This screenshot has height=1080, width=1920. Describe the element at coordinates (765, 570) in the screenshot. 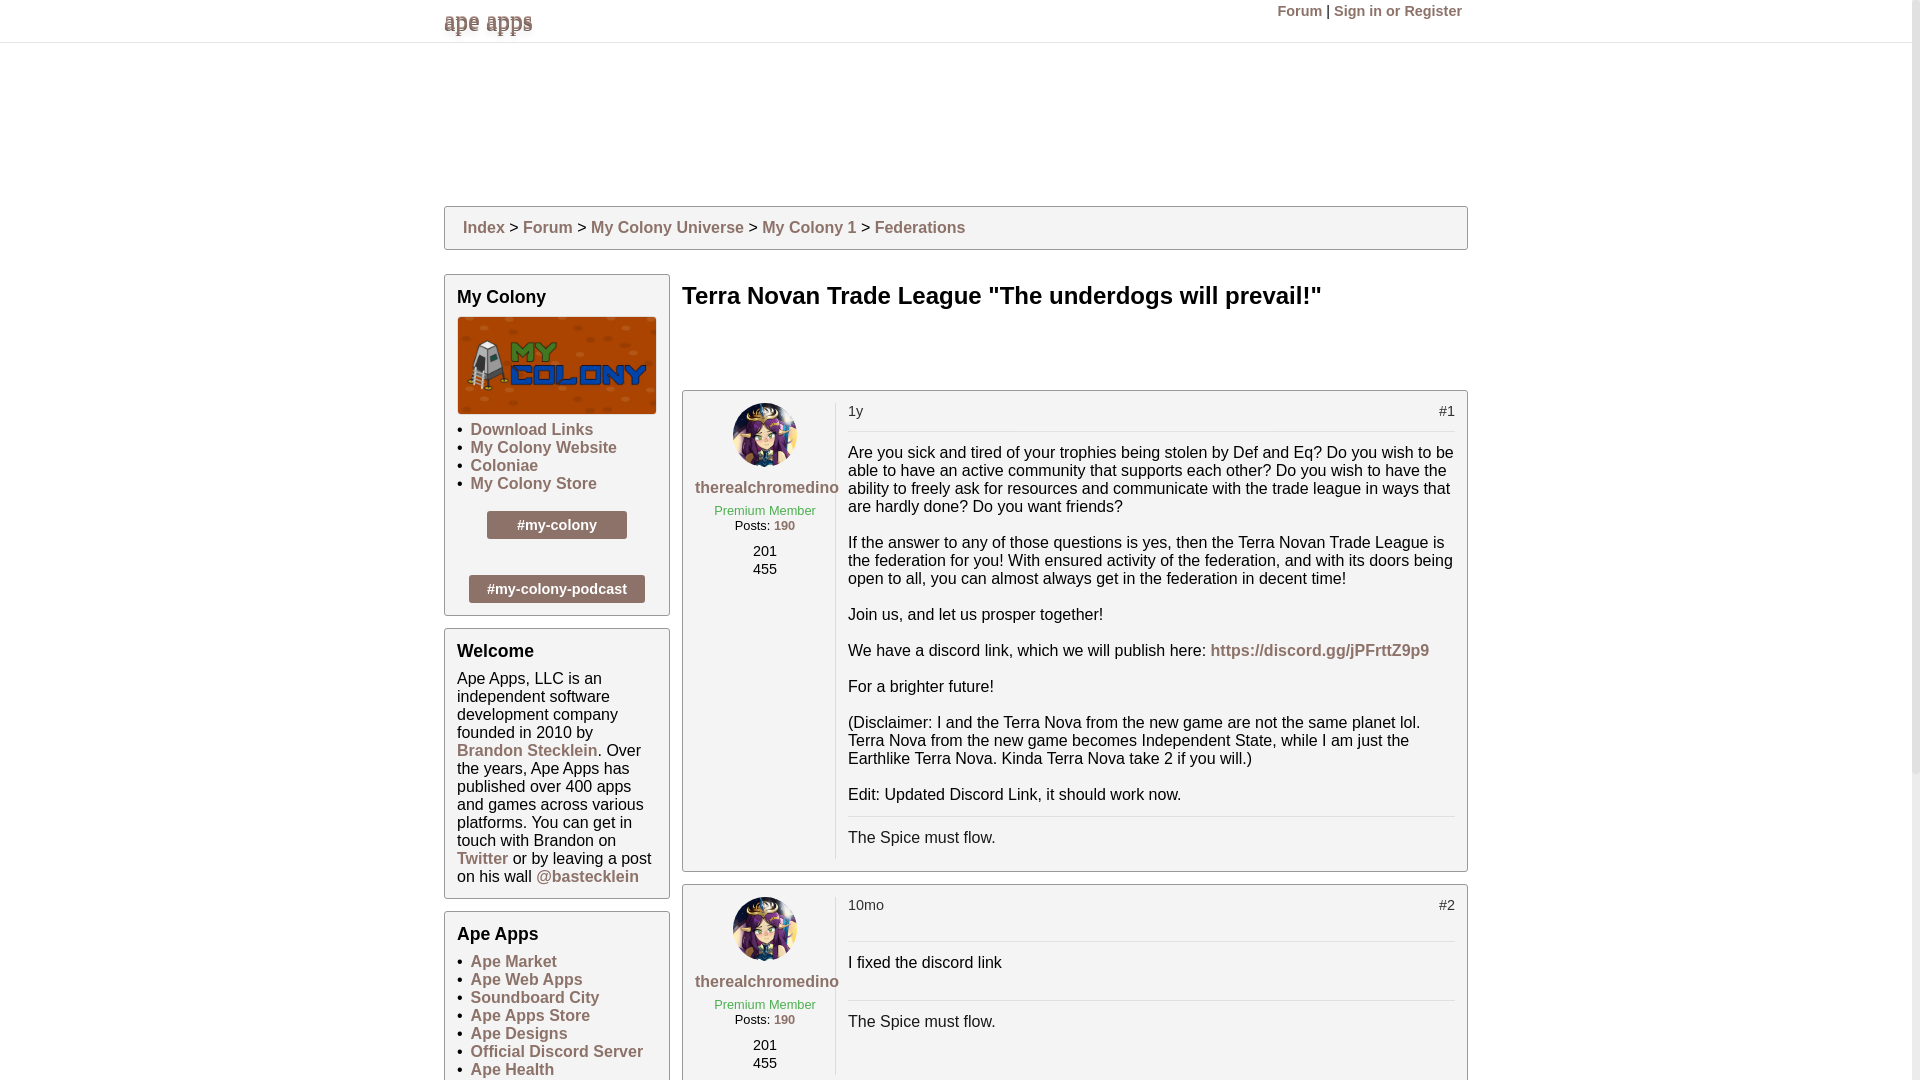

I see `Achievements` at that location.